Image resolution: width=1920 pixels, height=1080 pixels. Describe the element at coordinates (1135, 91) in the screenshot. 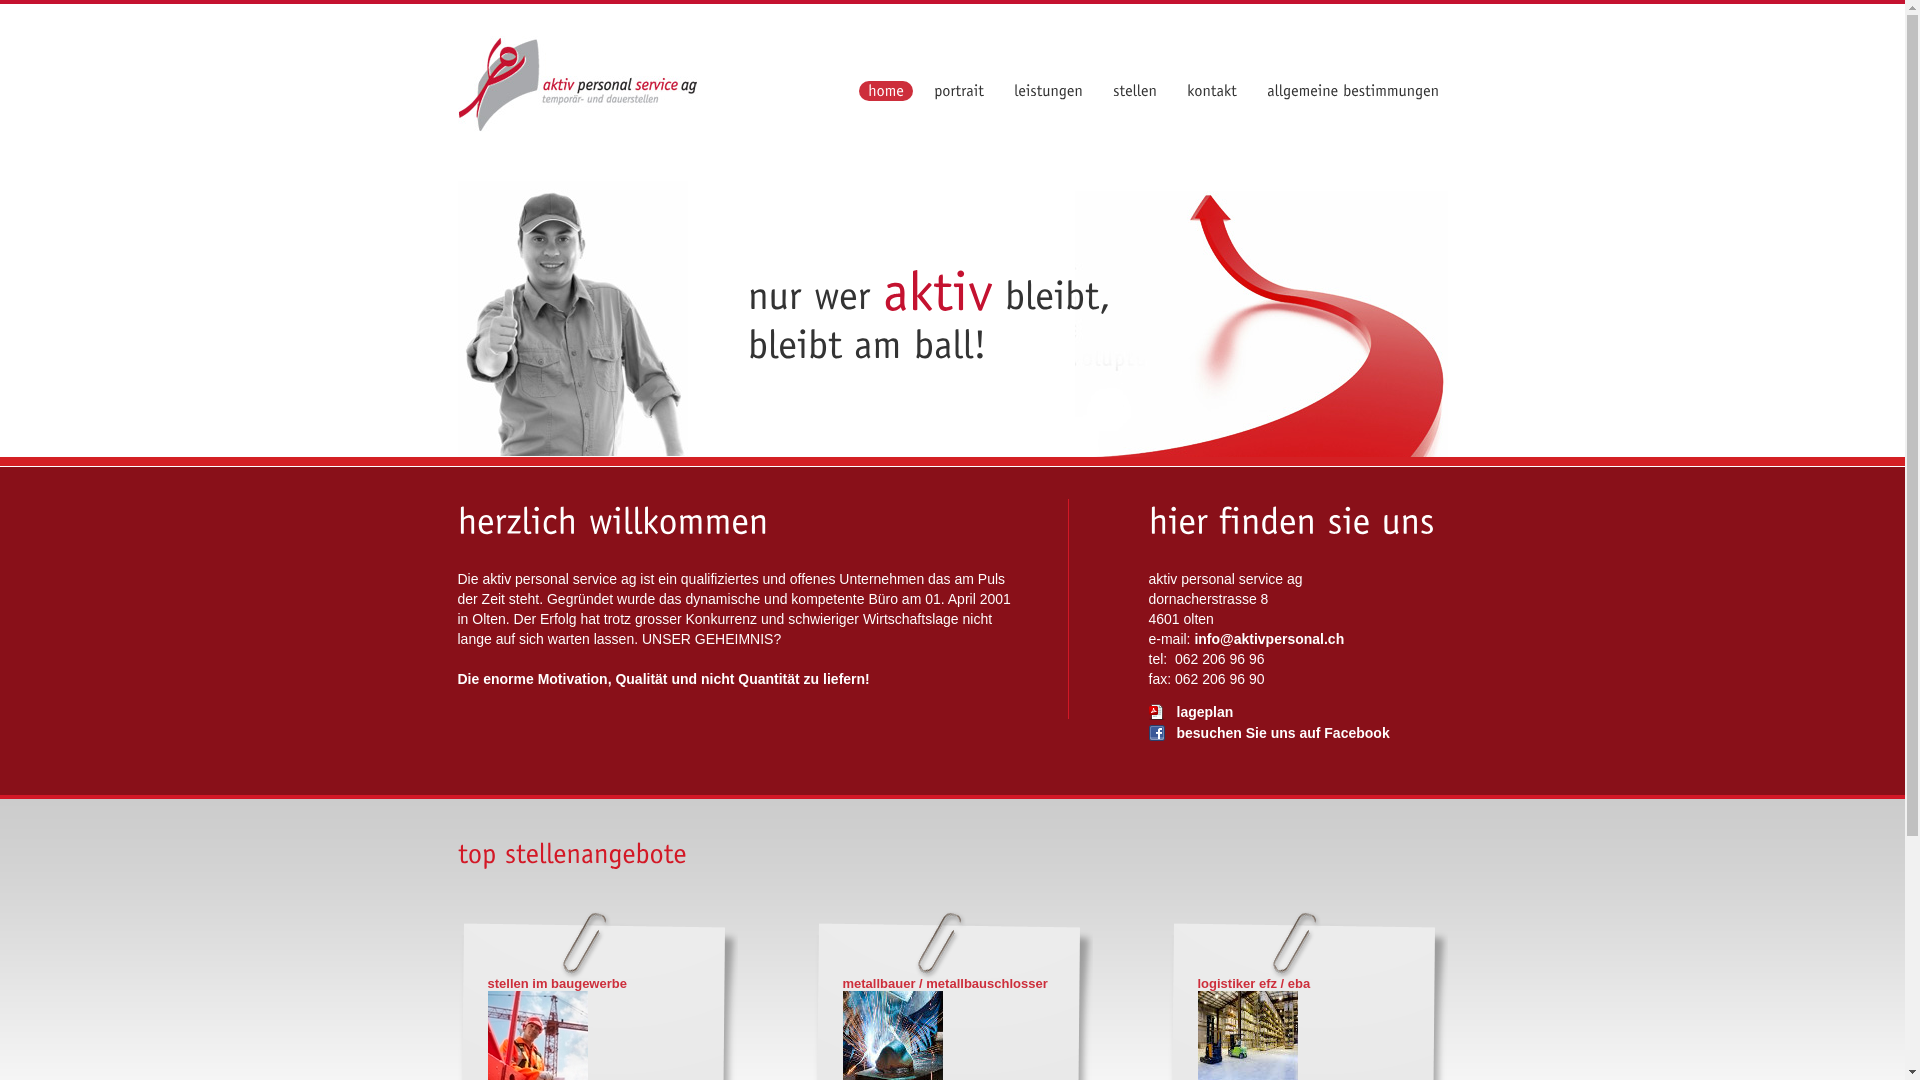

I see `Stellen` at that location.